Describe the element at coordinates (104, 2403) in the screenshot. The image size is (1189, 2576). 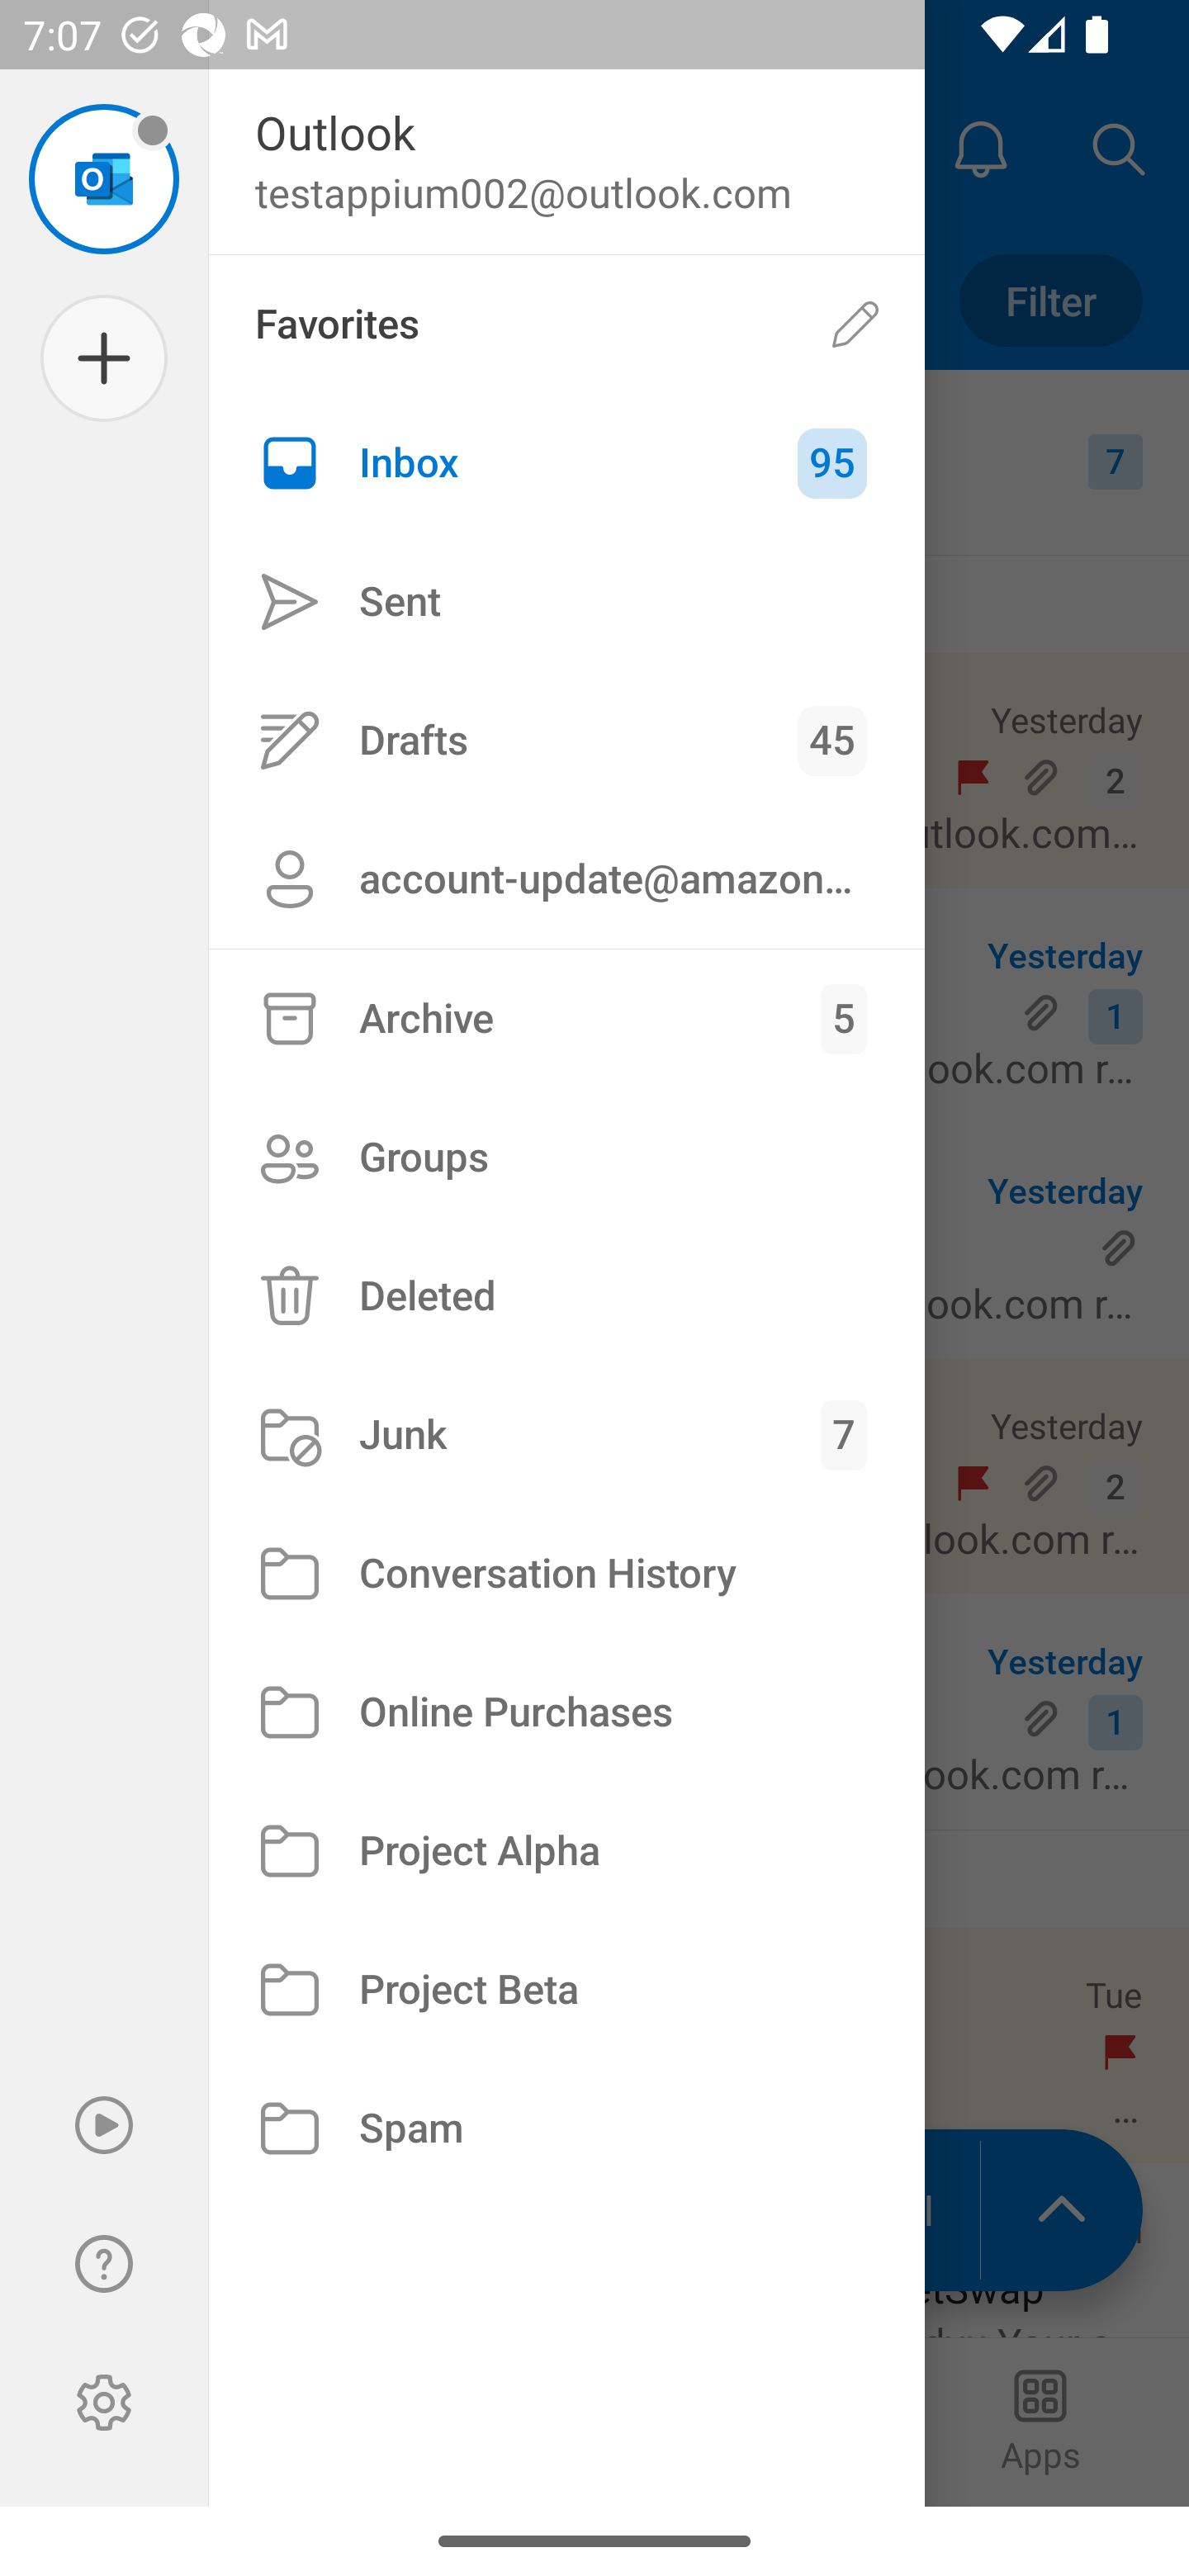
I see `Settings` at that location.